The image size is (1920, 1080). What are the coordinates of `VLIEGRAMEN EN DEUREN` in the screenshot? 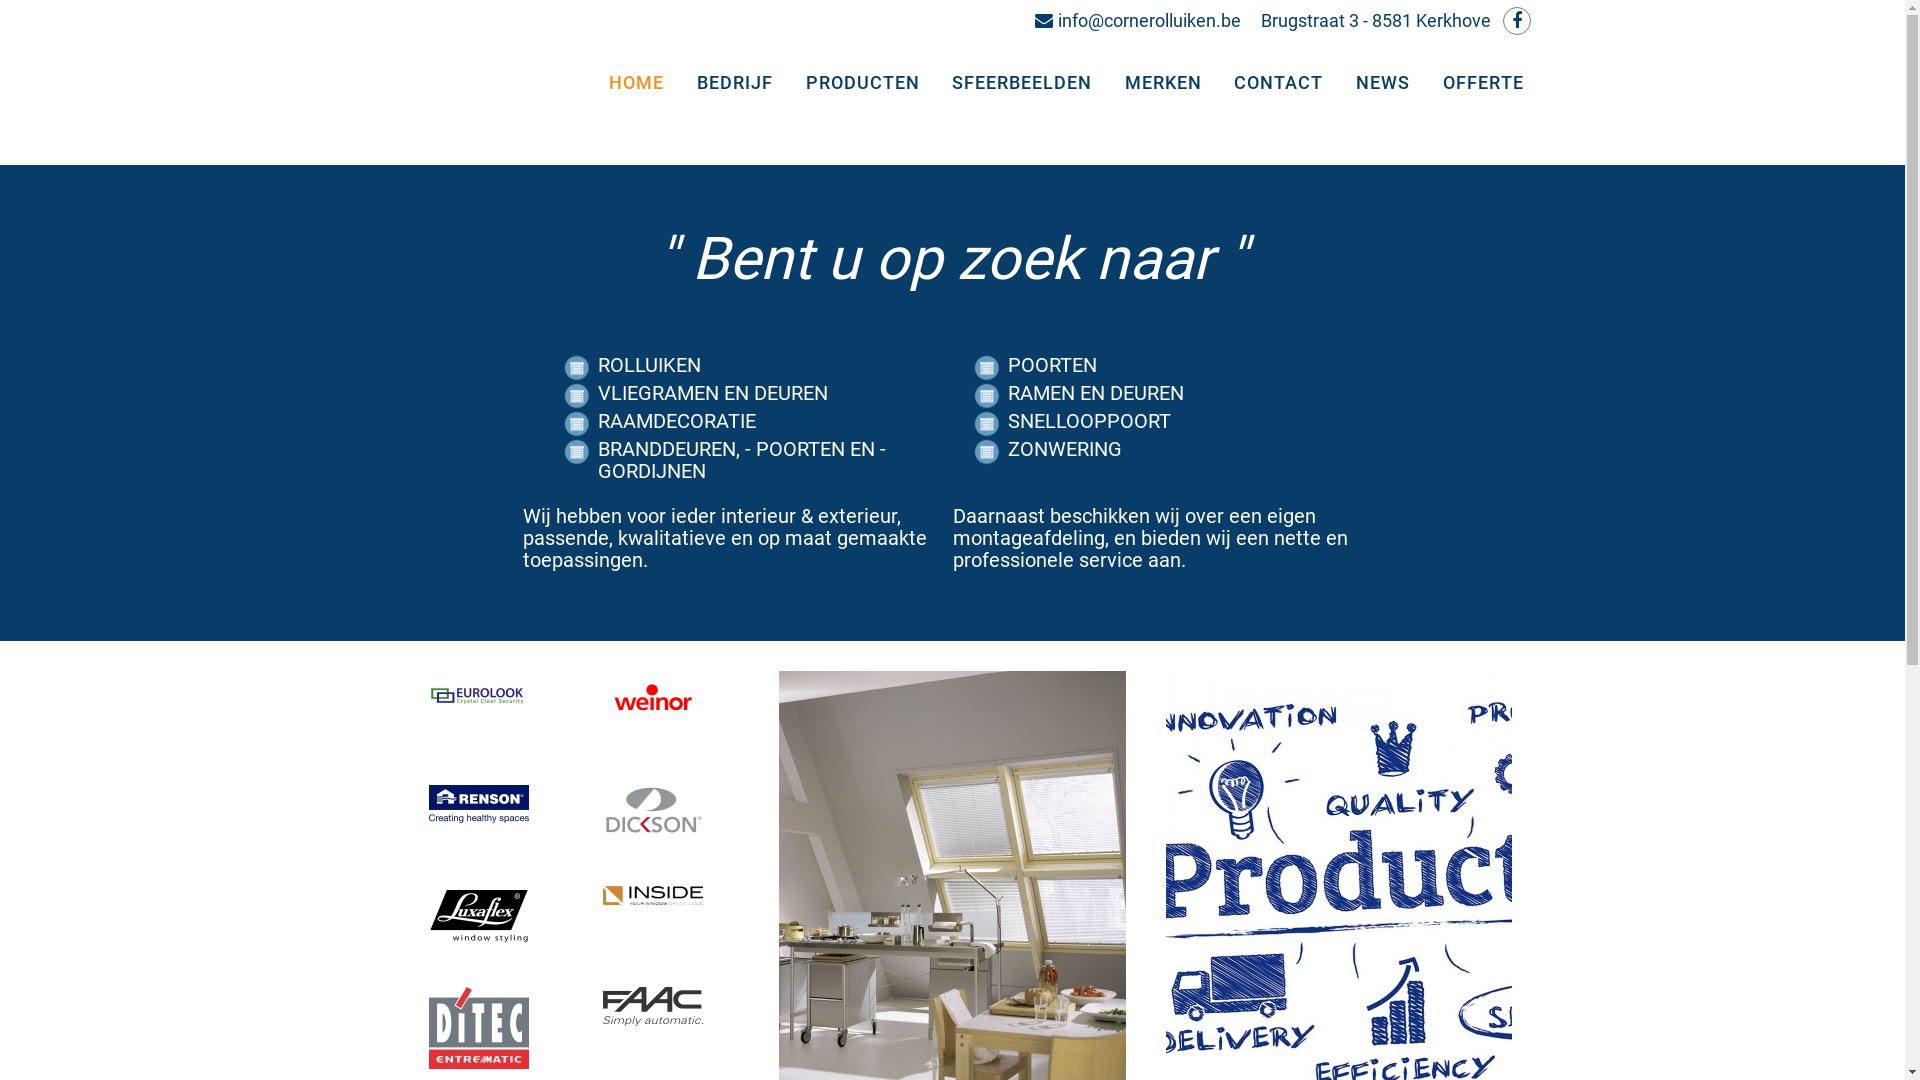 It's located at (762, 393).